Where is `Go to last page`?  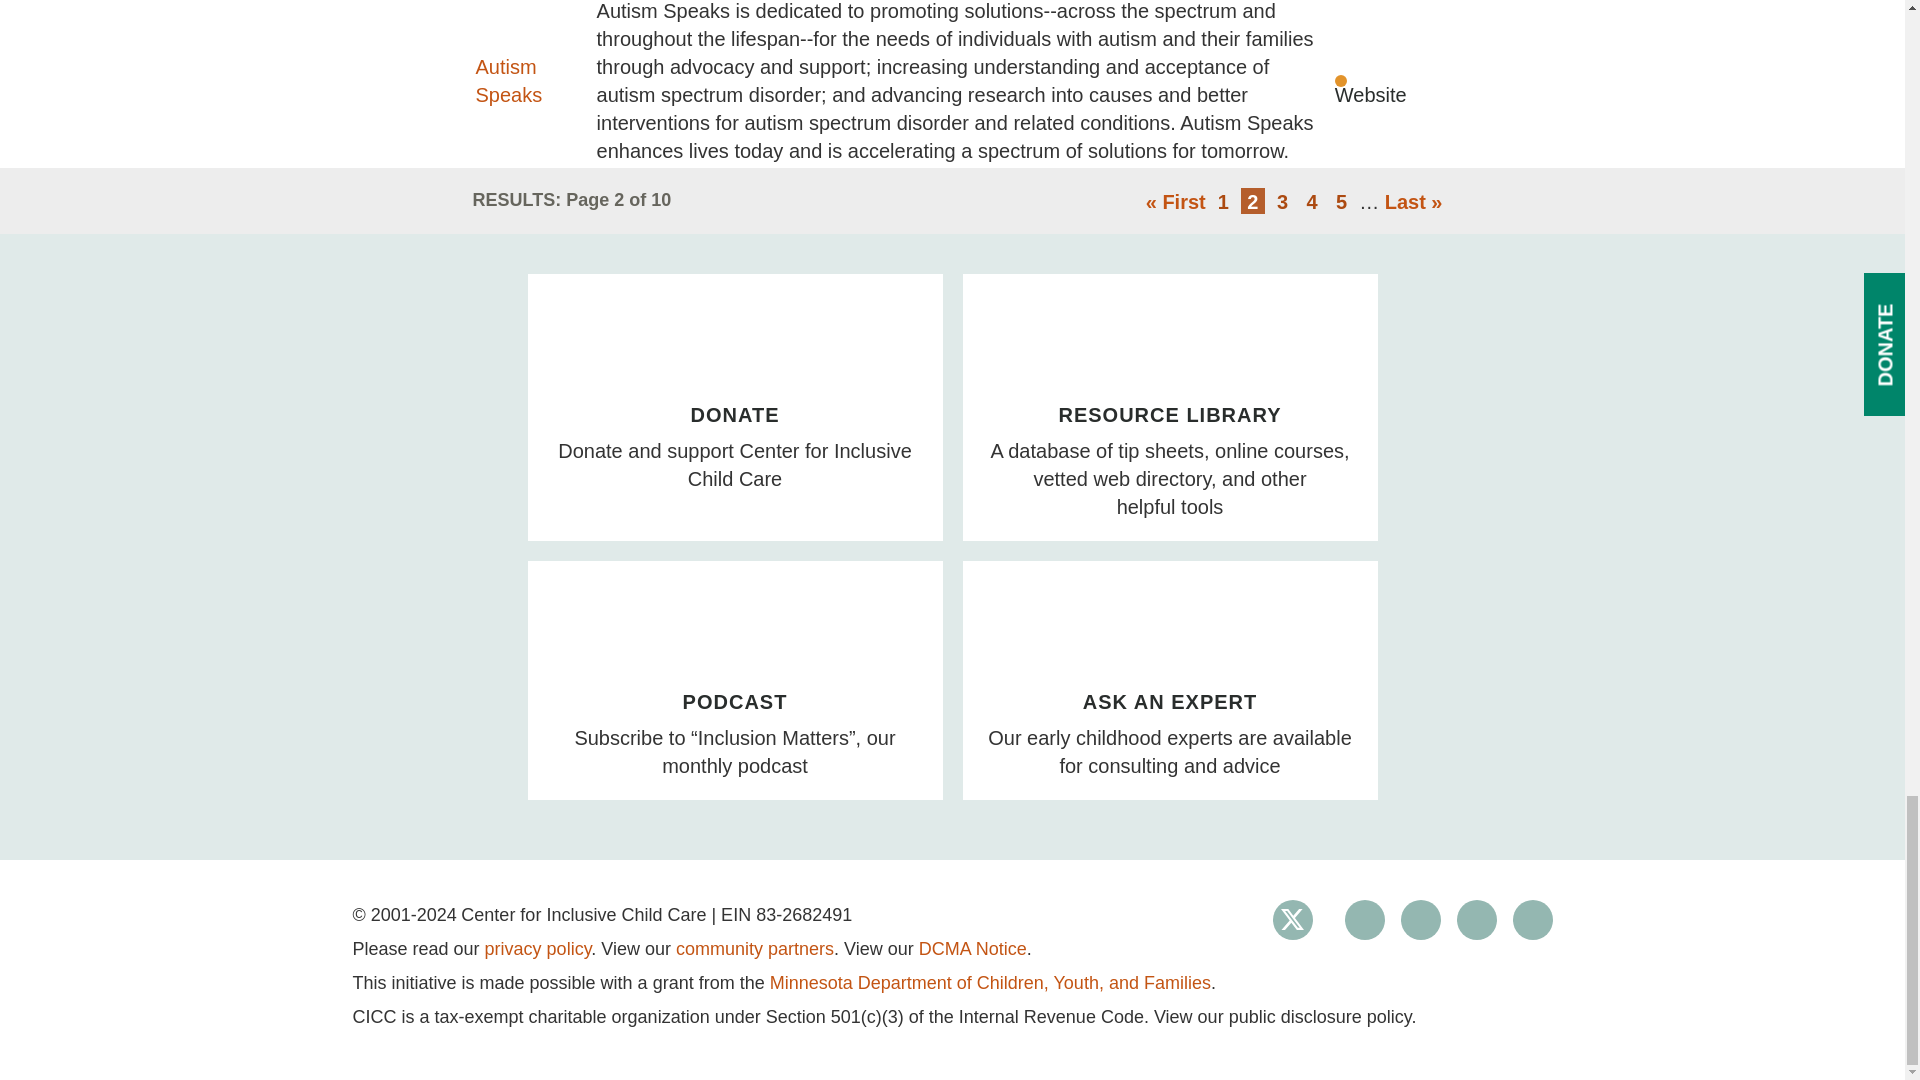 Go to last page is located at coordinates (1414, 202).